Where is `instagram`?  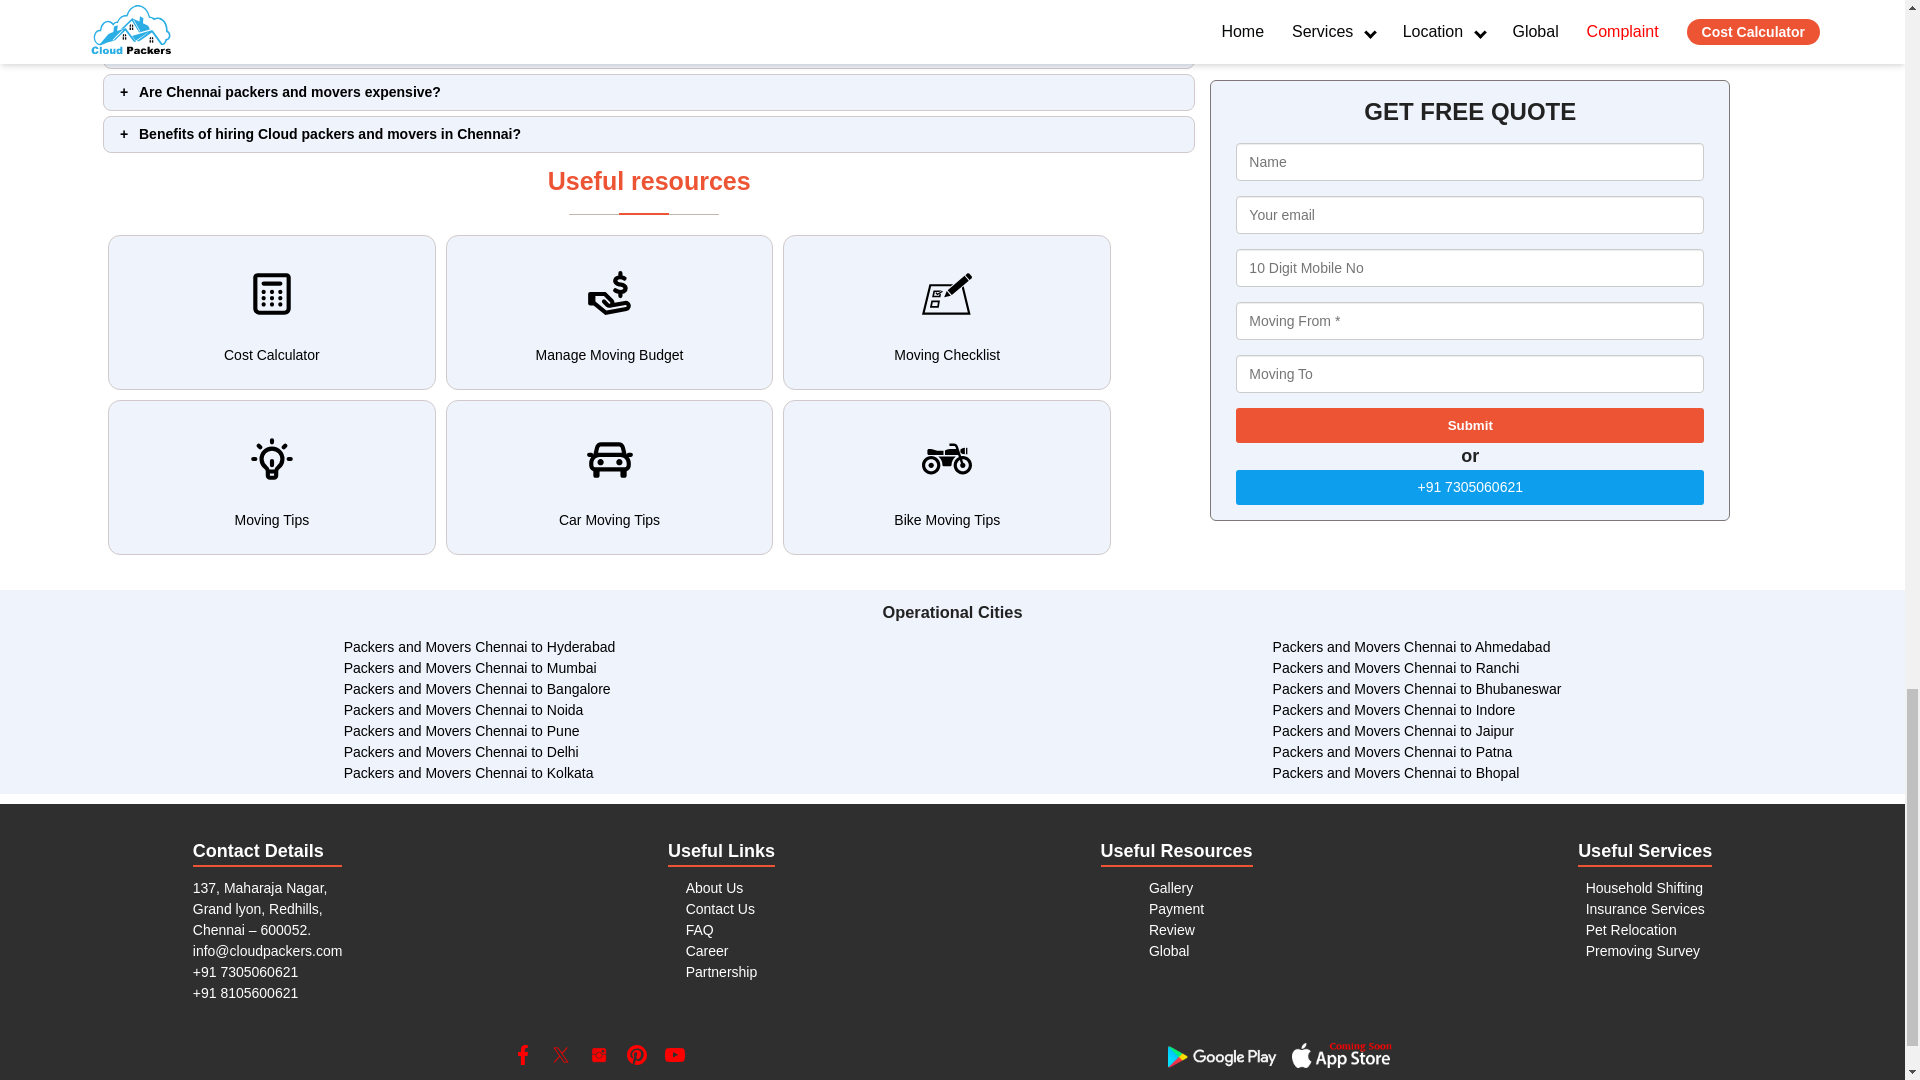
instagram is located at coordinates (598, 1054).